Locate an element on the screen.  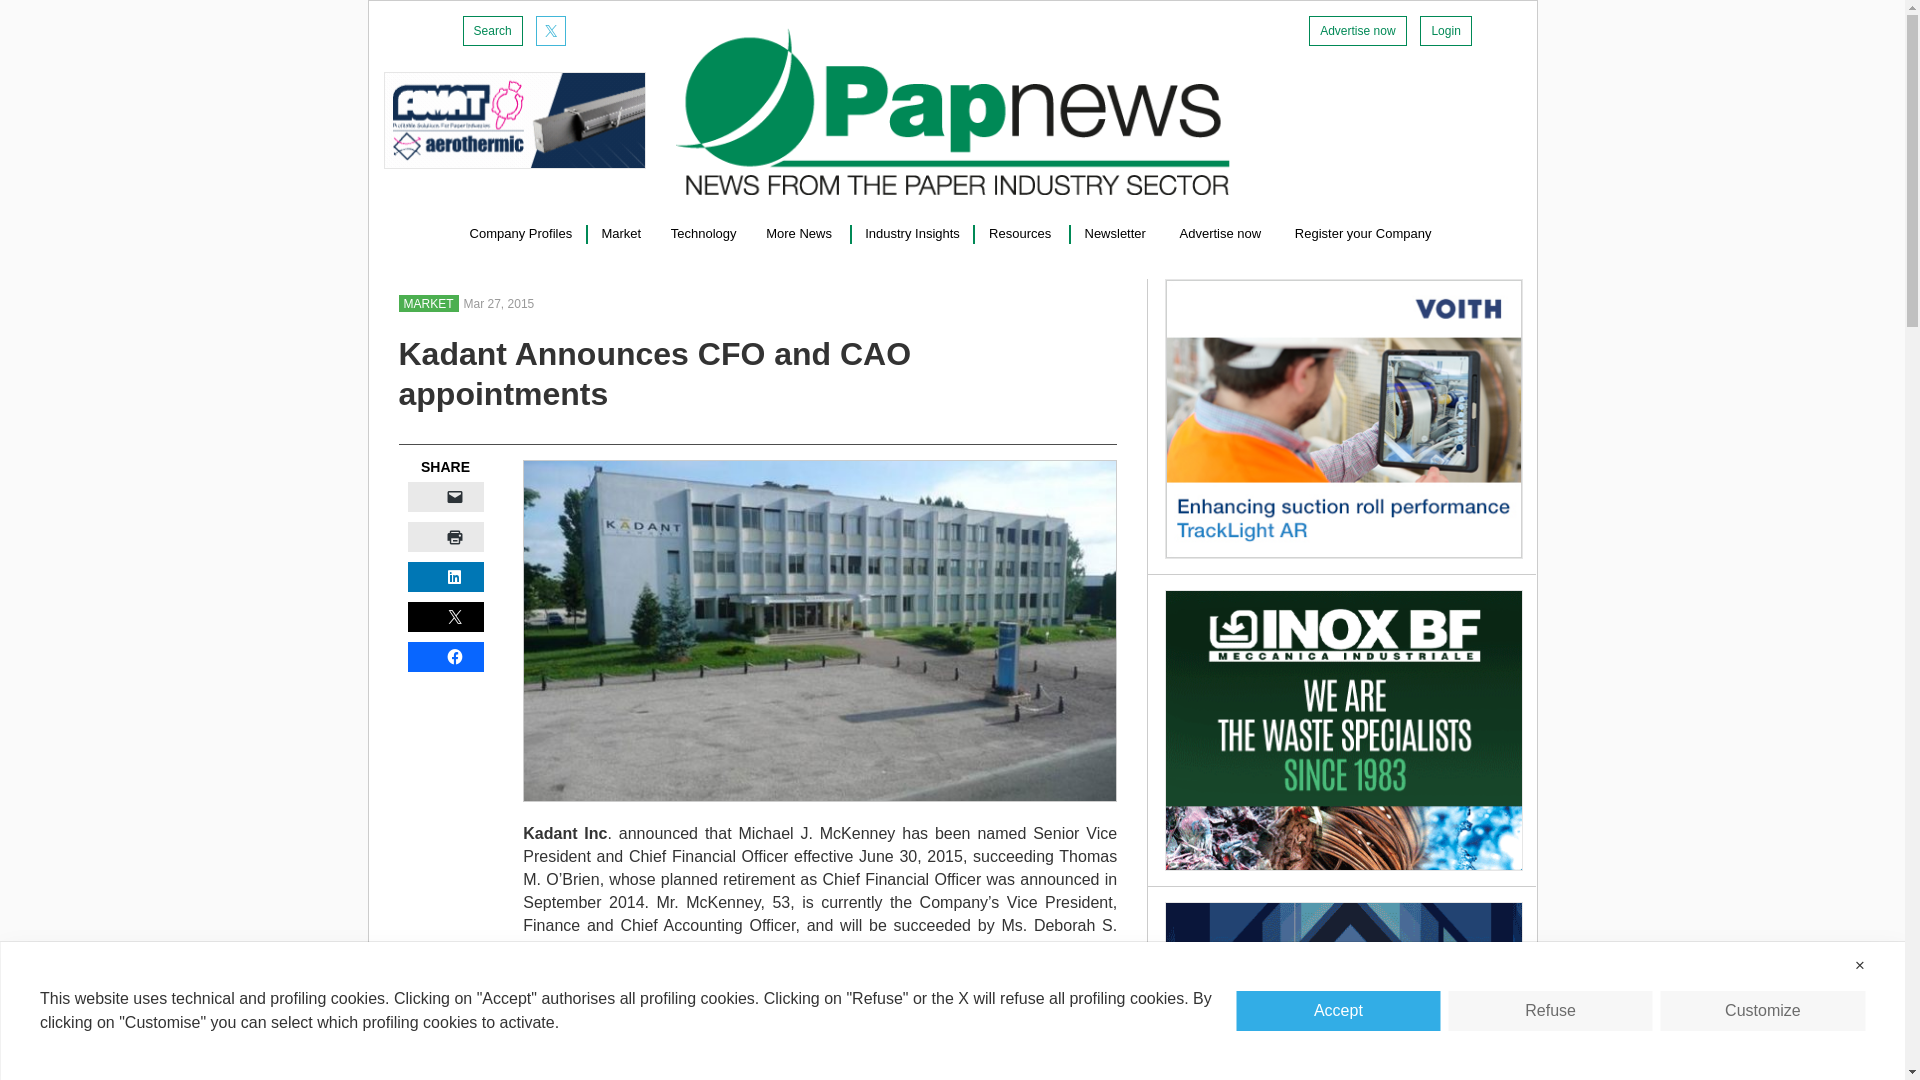
Resources is located at coordinates (1021, 232).